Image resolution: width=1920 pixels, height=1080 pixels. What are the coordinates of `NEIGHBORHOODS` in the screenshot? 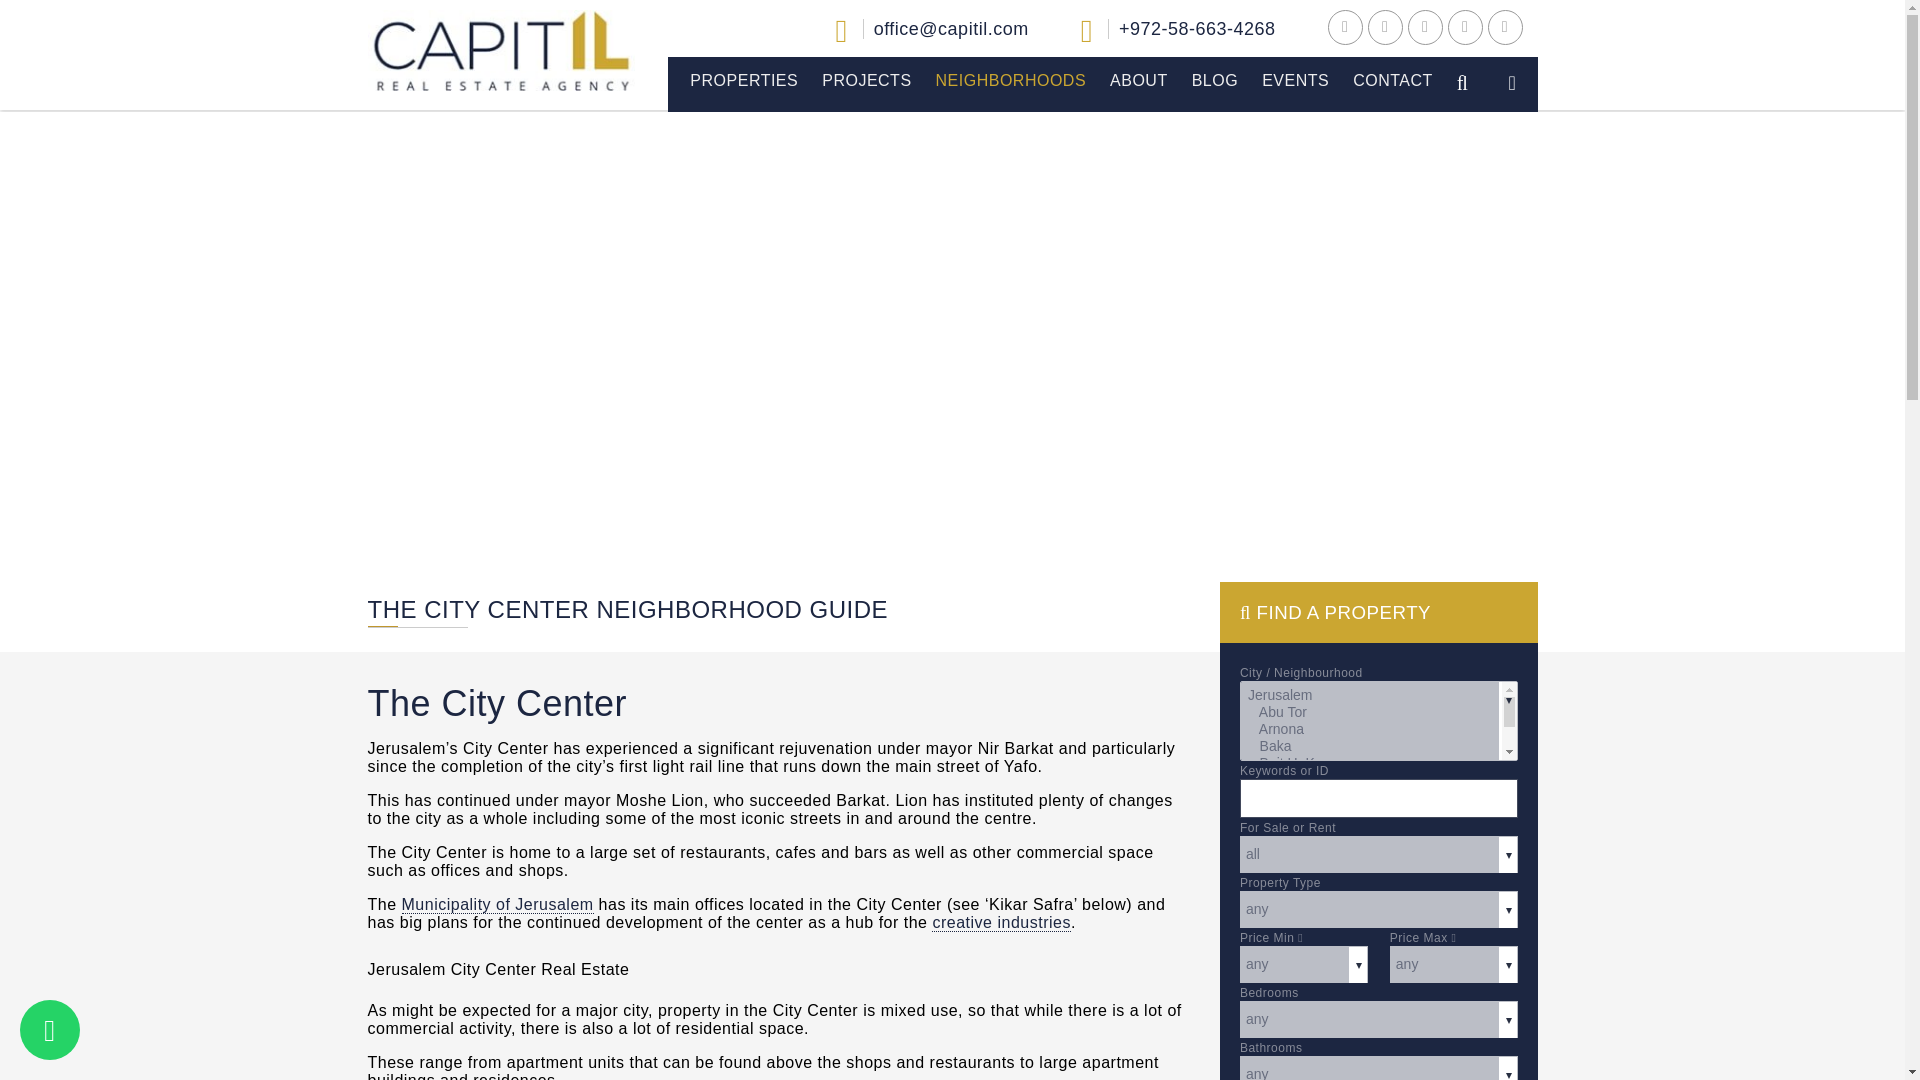 It's located at (1010, 80).